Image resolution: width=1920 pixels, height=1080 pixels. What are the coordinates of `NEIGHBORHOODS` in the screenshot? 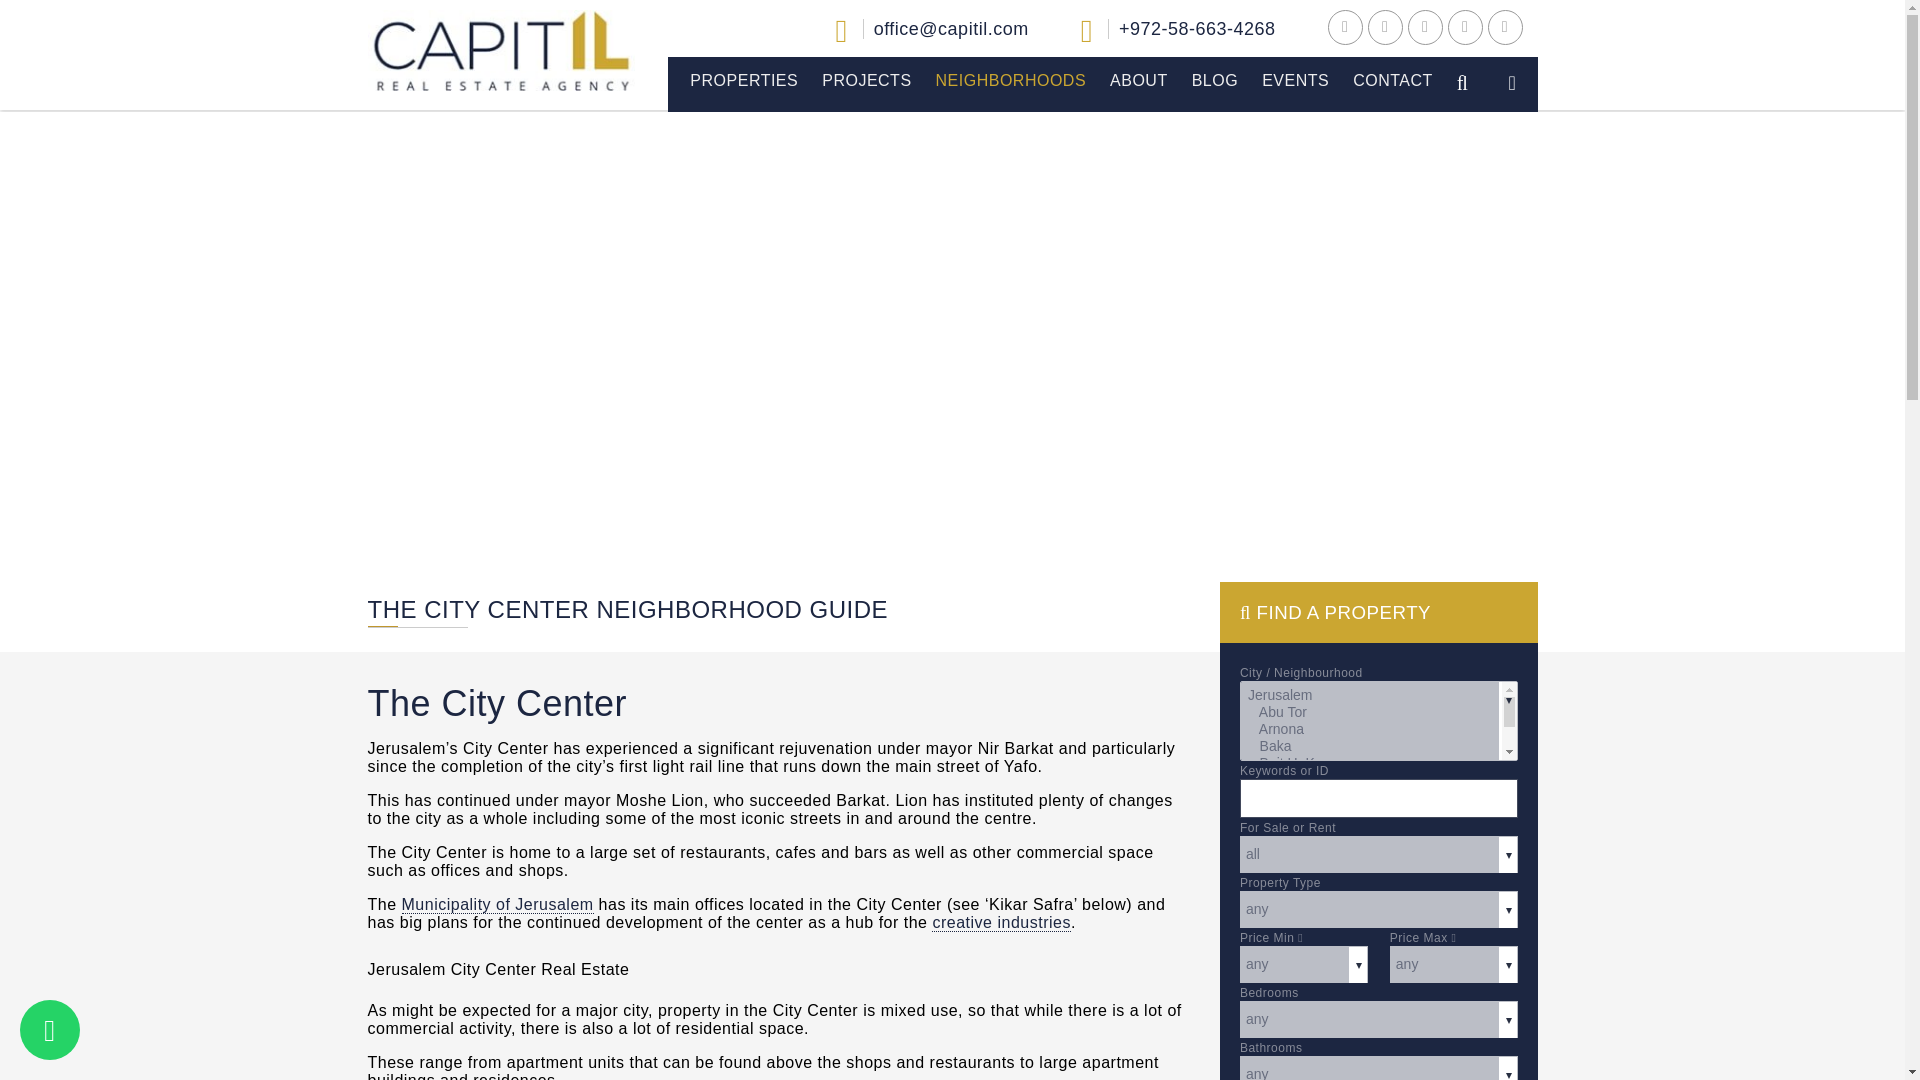 It's located at (1010, 80).